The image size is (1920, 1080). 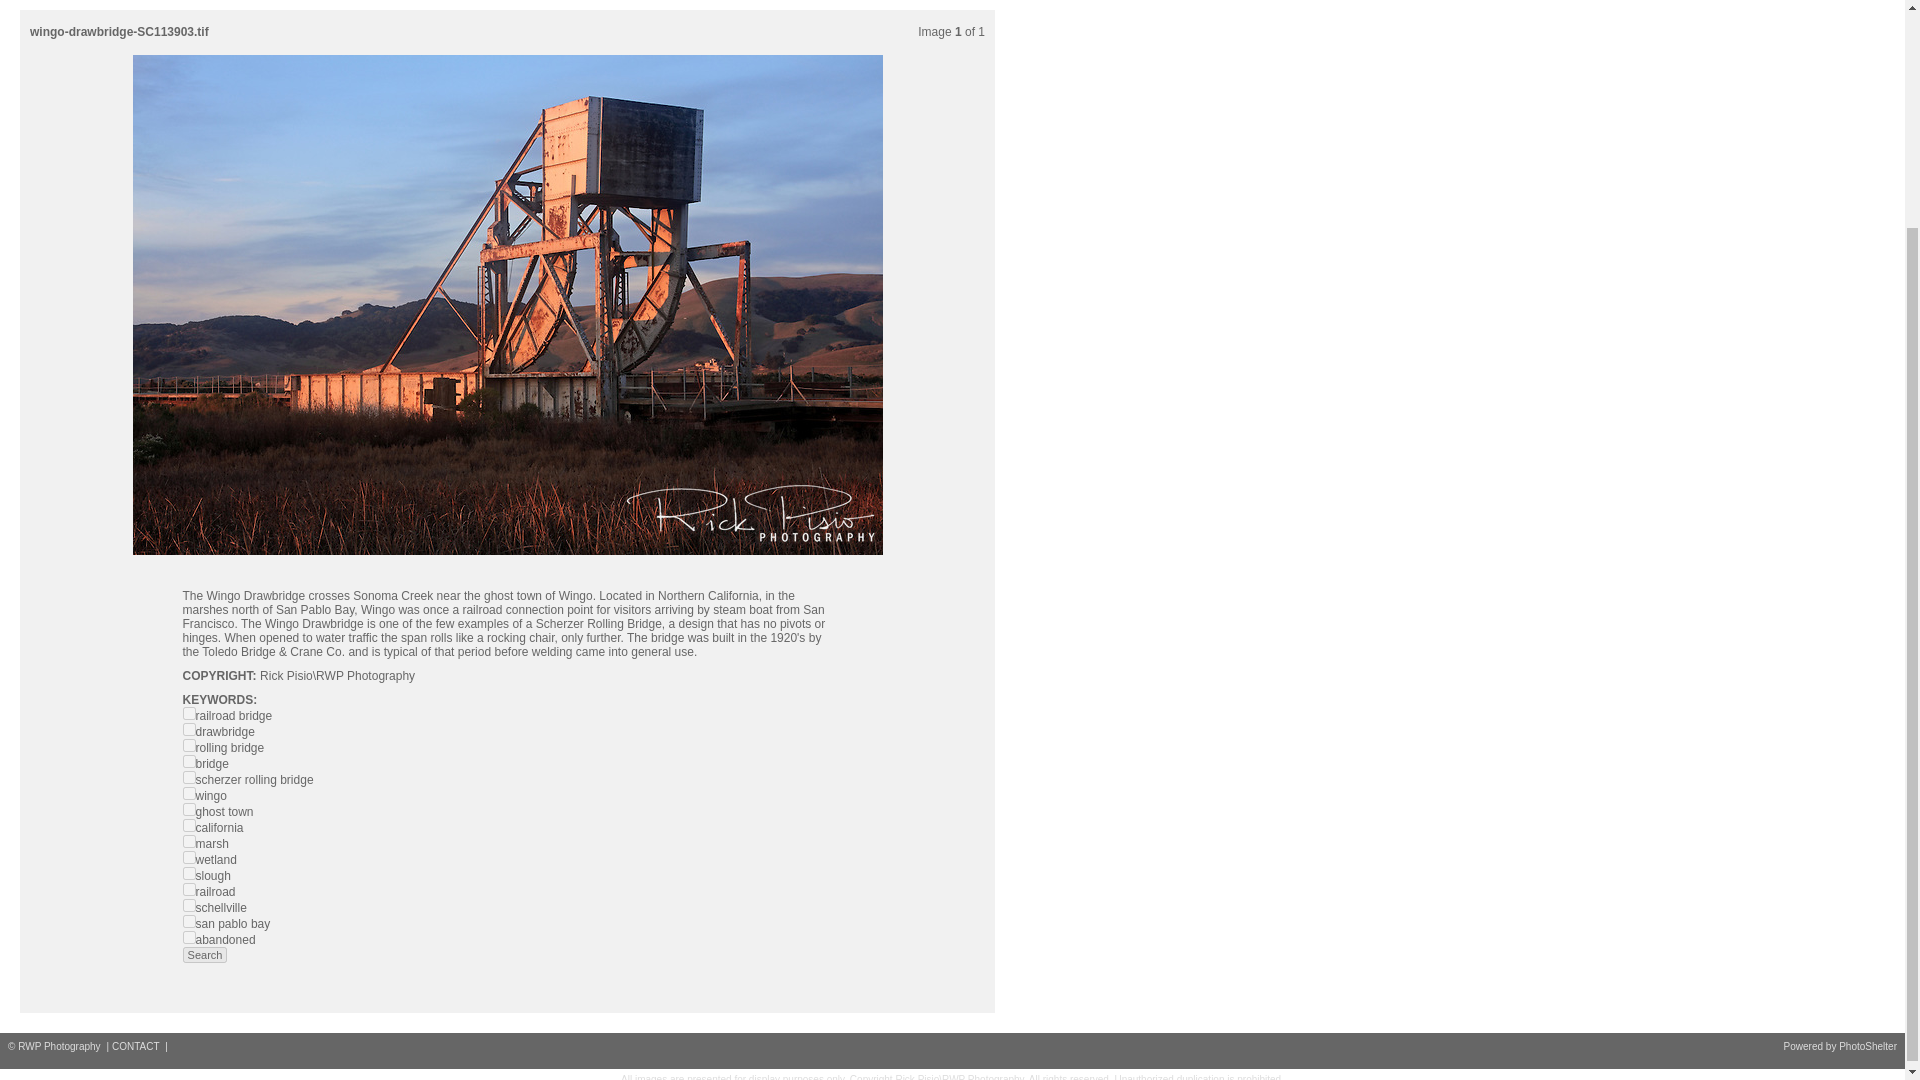 I want to click on abandoned, so click(x=188, y=936).